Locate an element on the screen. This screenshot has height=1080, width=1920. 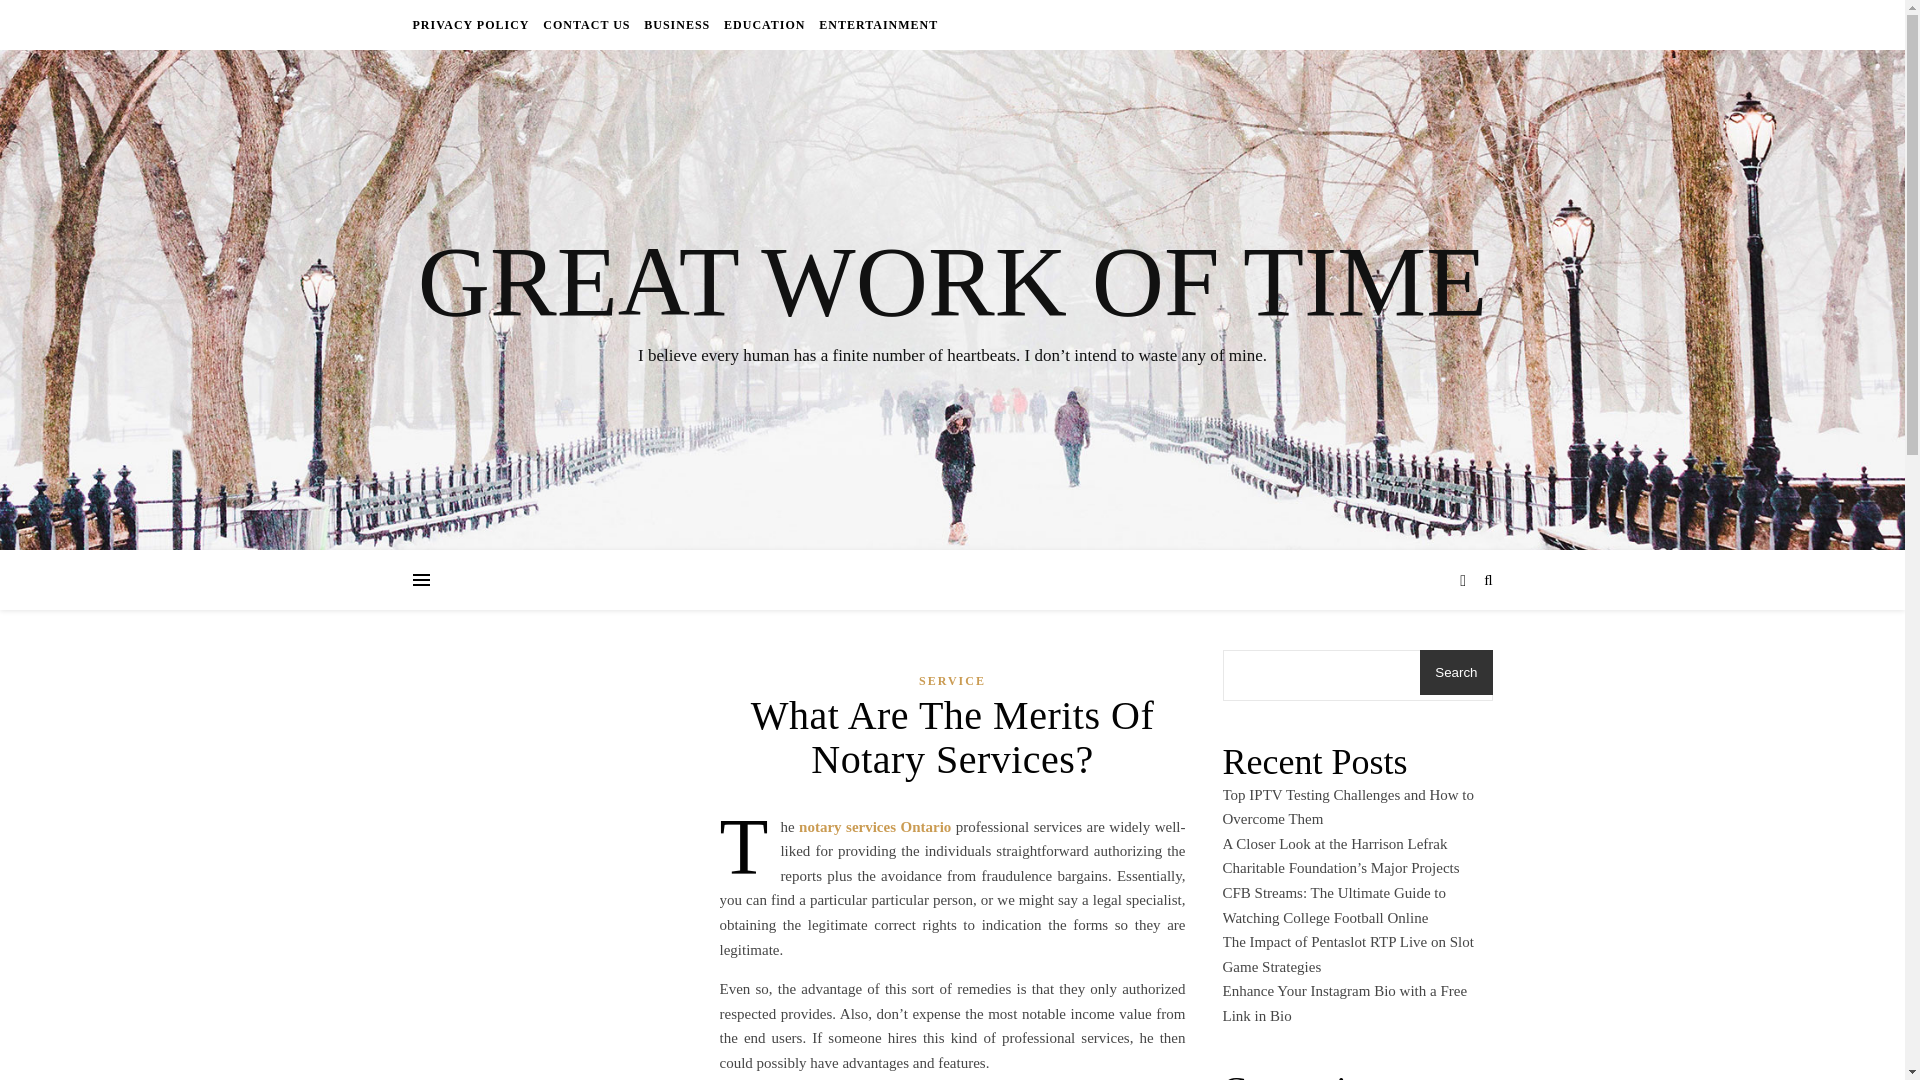
PRIVACY POLICY is located at coordinates (472, 24).